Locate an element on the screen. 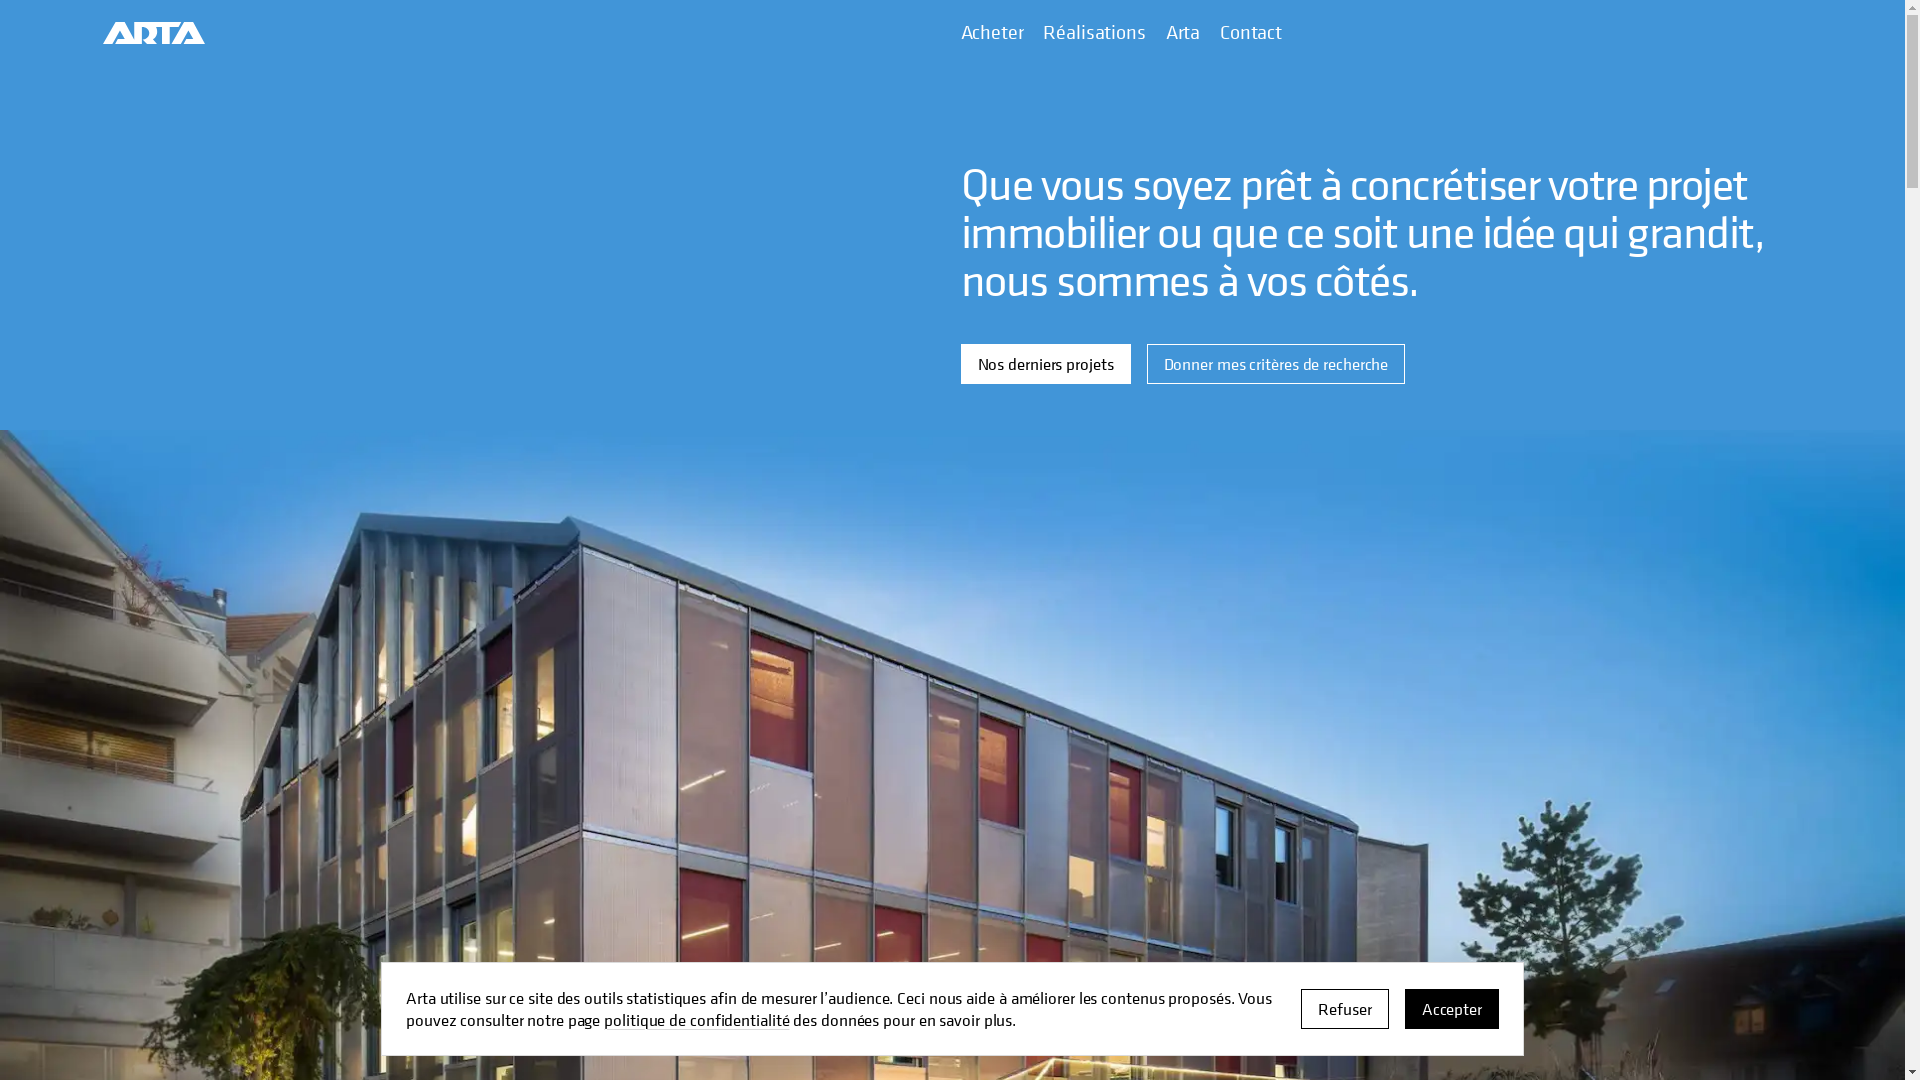  Acheter is located at coordinates (992, 33).